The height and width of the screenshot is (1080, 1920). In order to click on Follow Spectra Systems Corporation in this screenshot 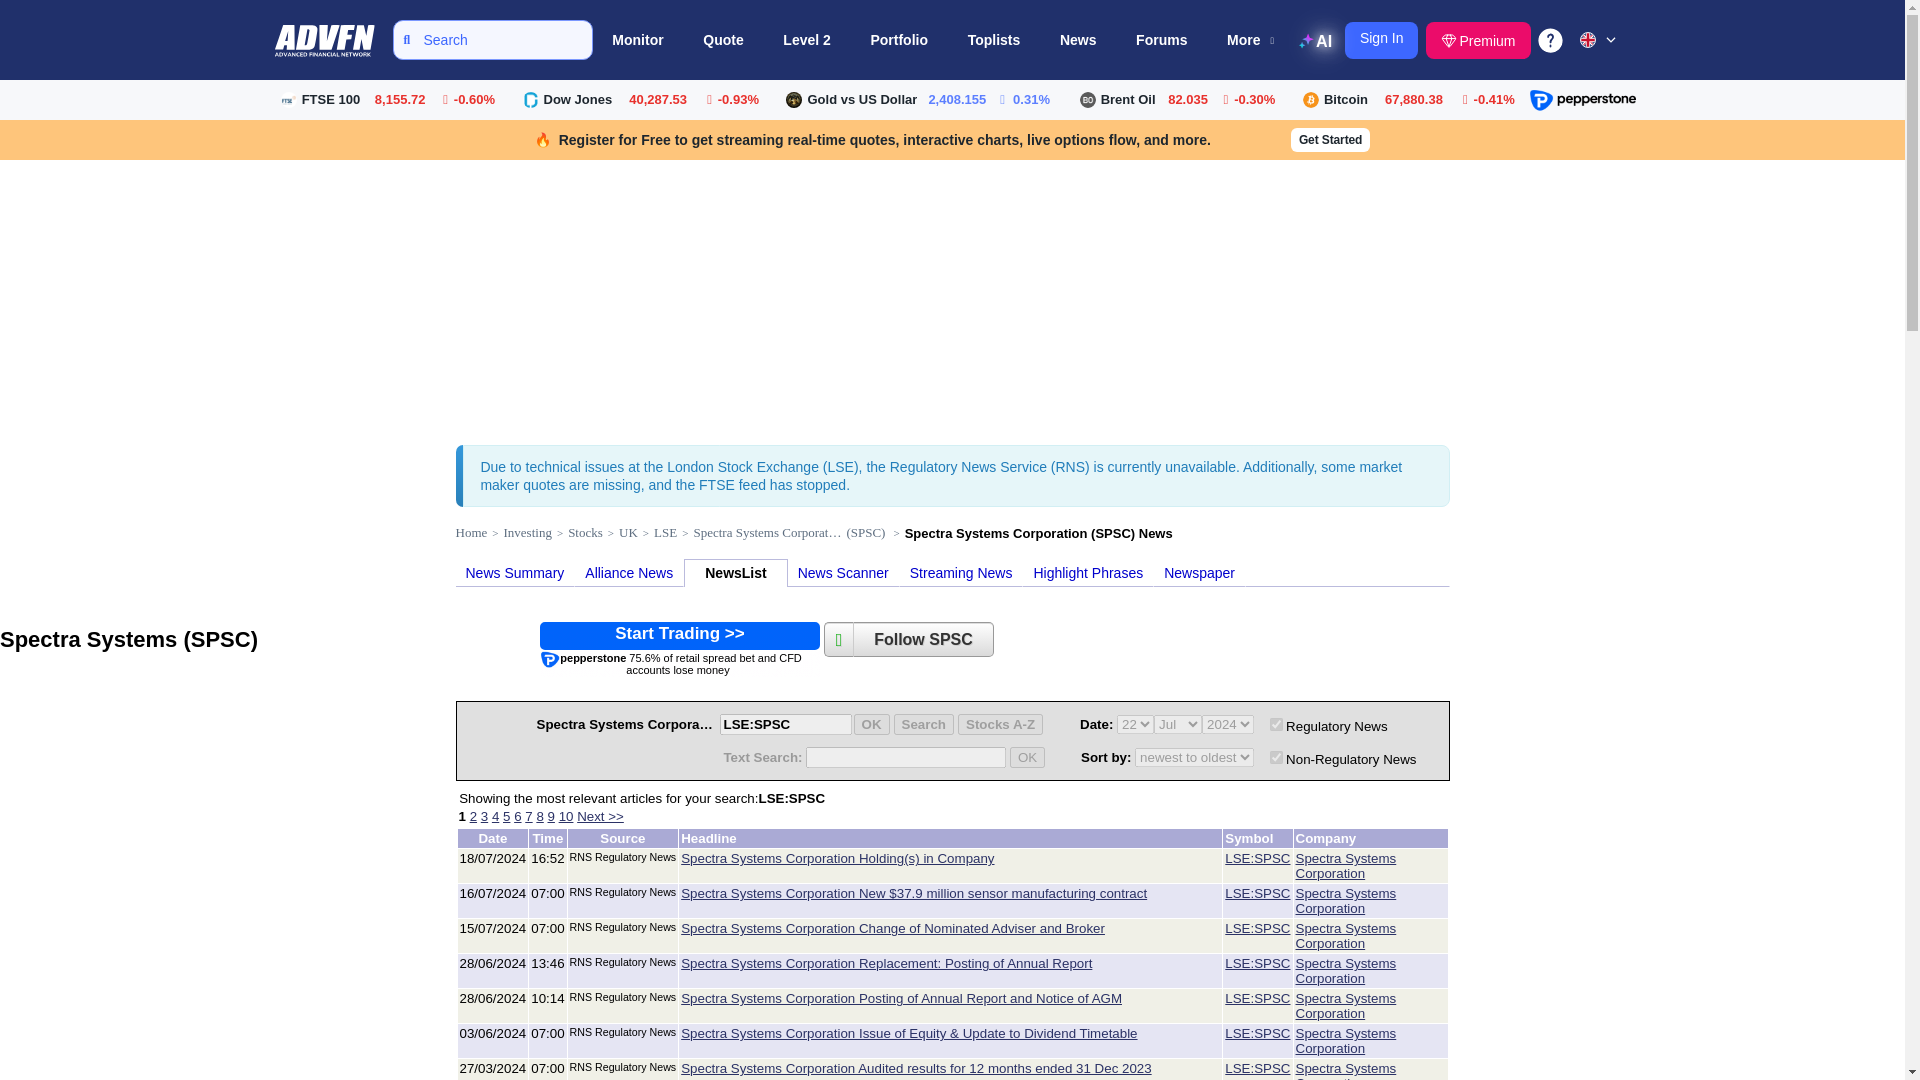, I will do `click(838, 639)`.